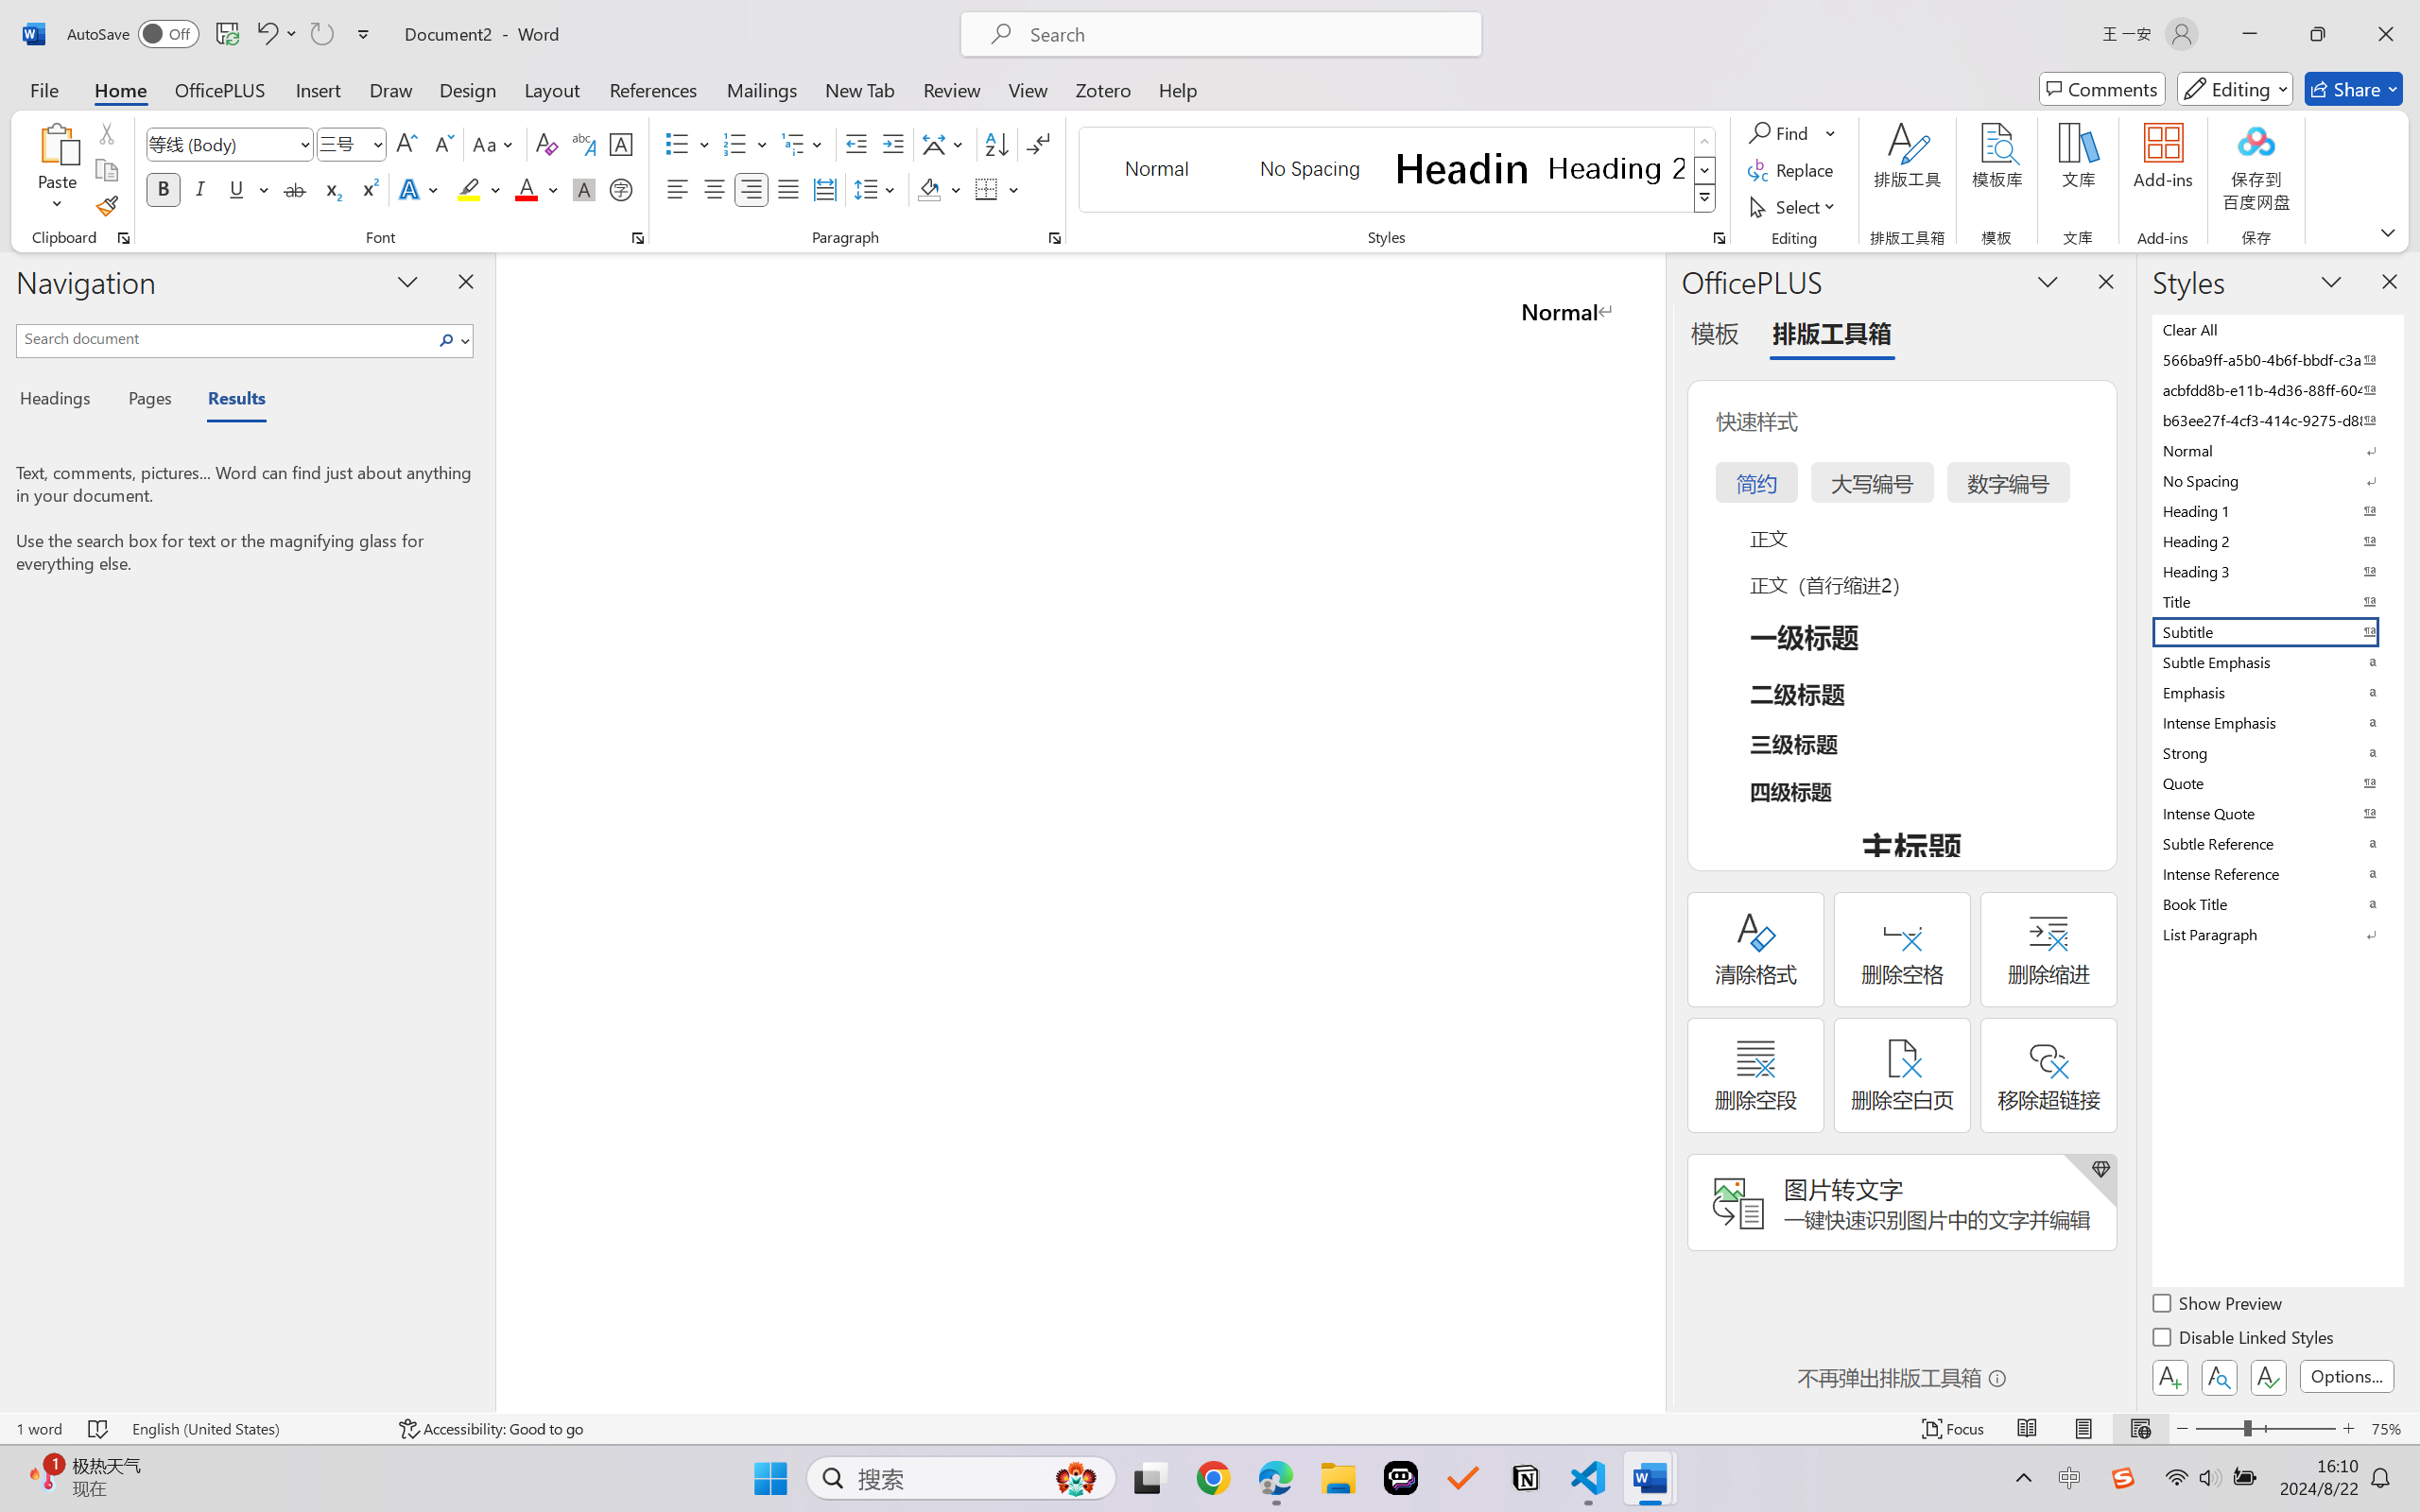 This screenshot has height=1512, width=2420. Describe the element at coordinates (2276, 359) in the screenshot. I see `566ba9ff-a5b0-4b6f-bbdf-c3ab41993fc2` at that location.